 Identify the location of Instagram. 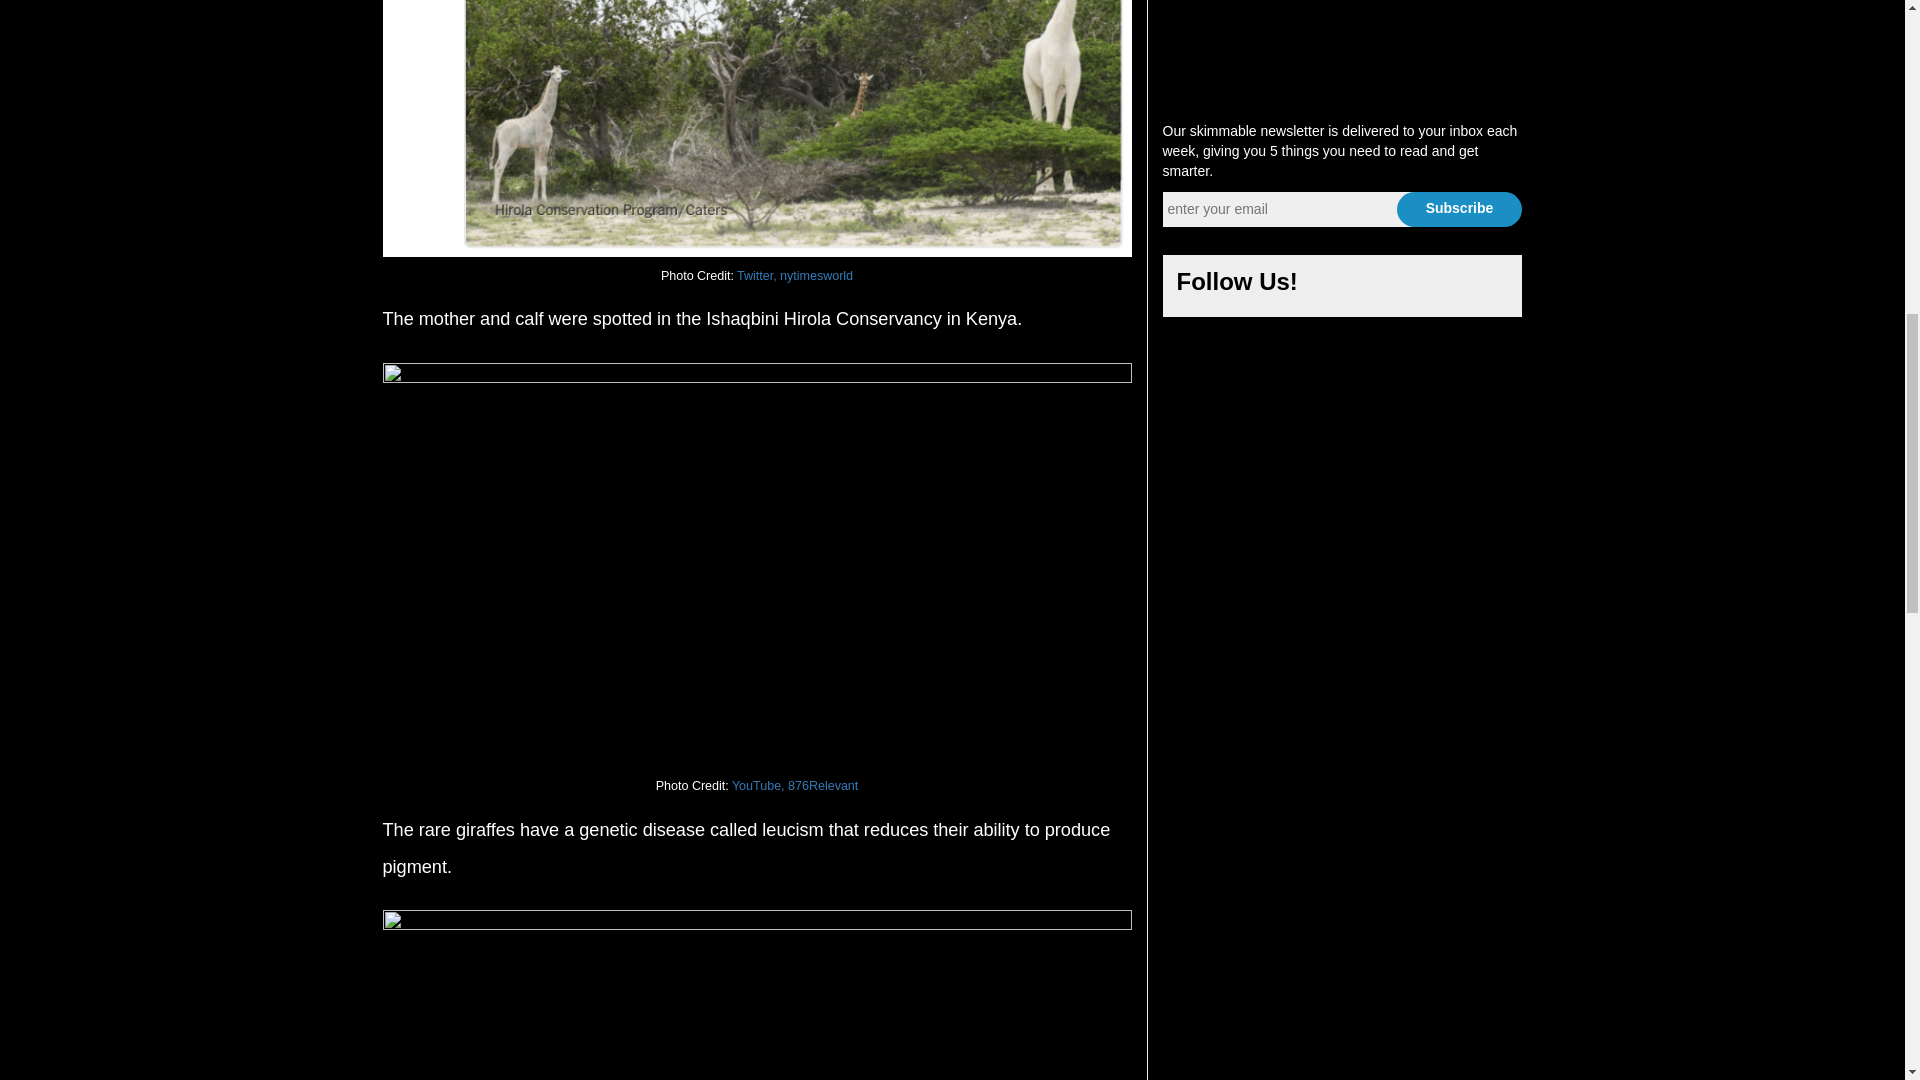
(1438, 288).